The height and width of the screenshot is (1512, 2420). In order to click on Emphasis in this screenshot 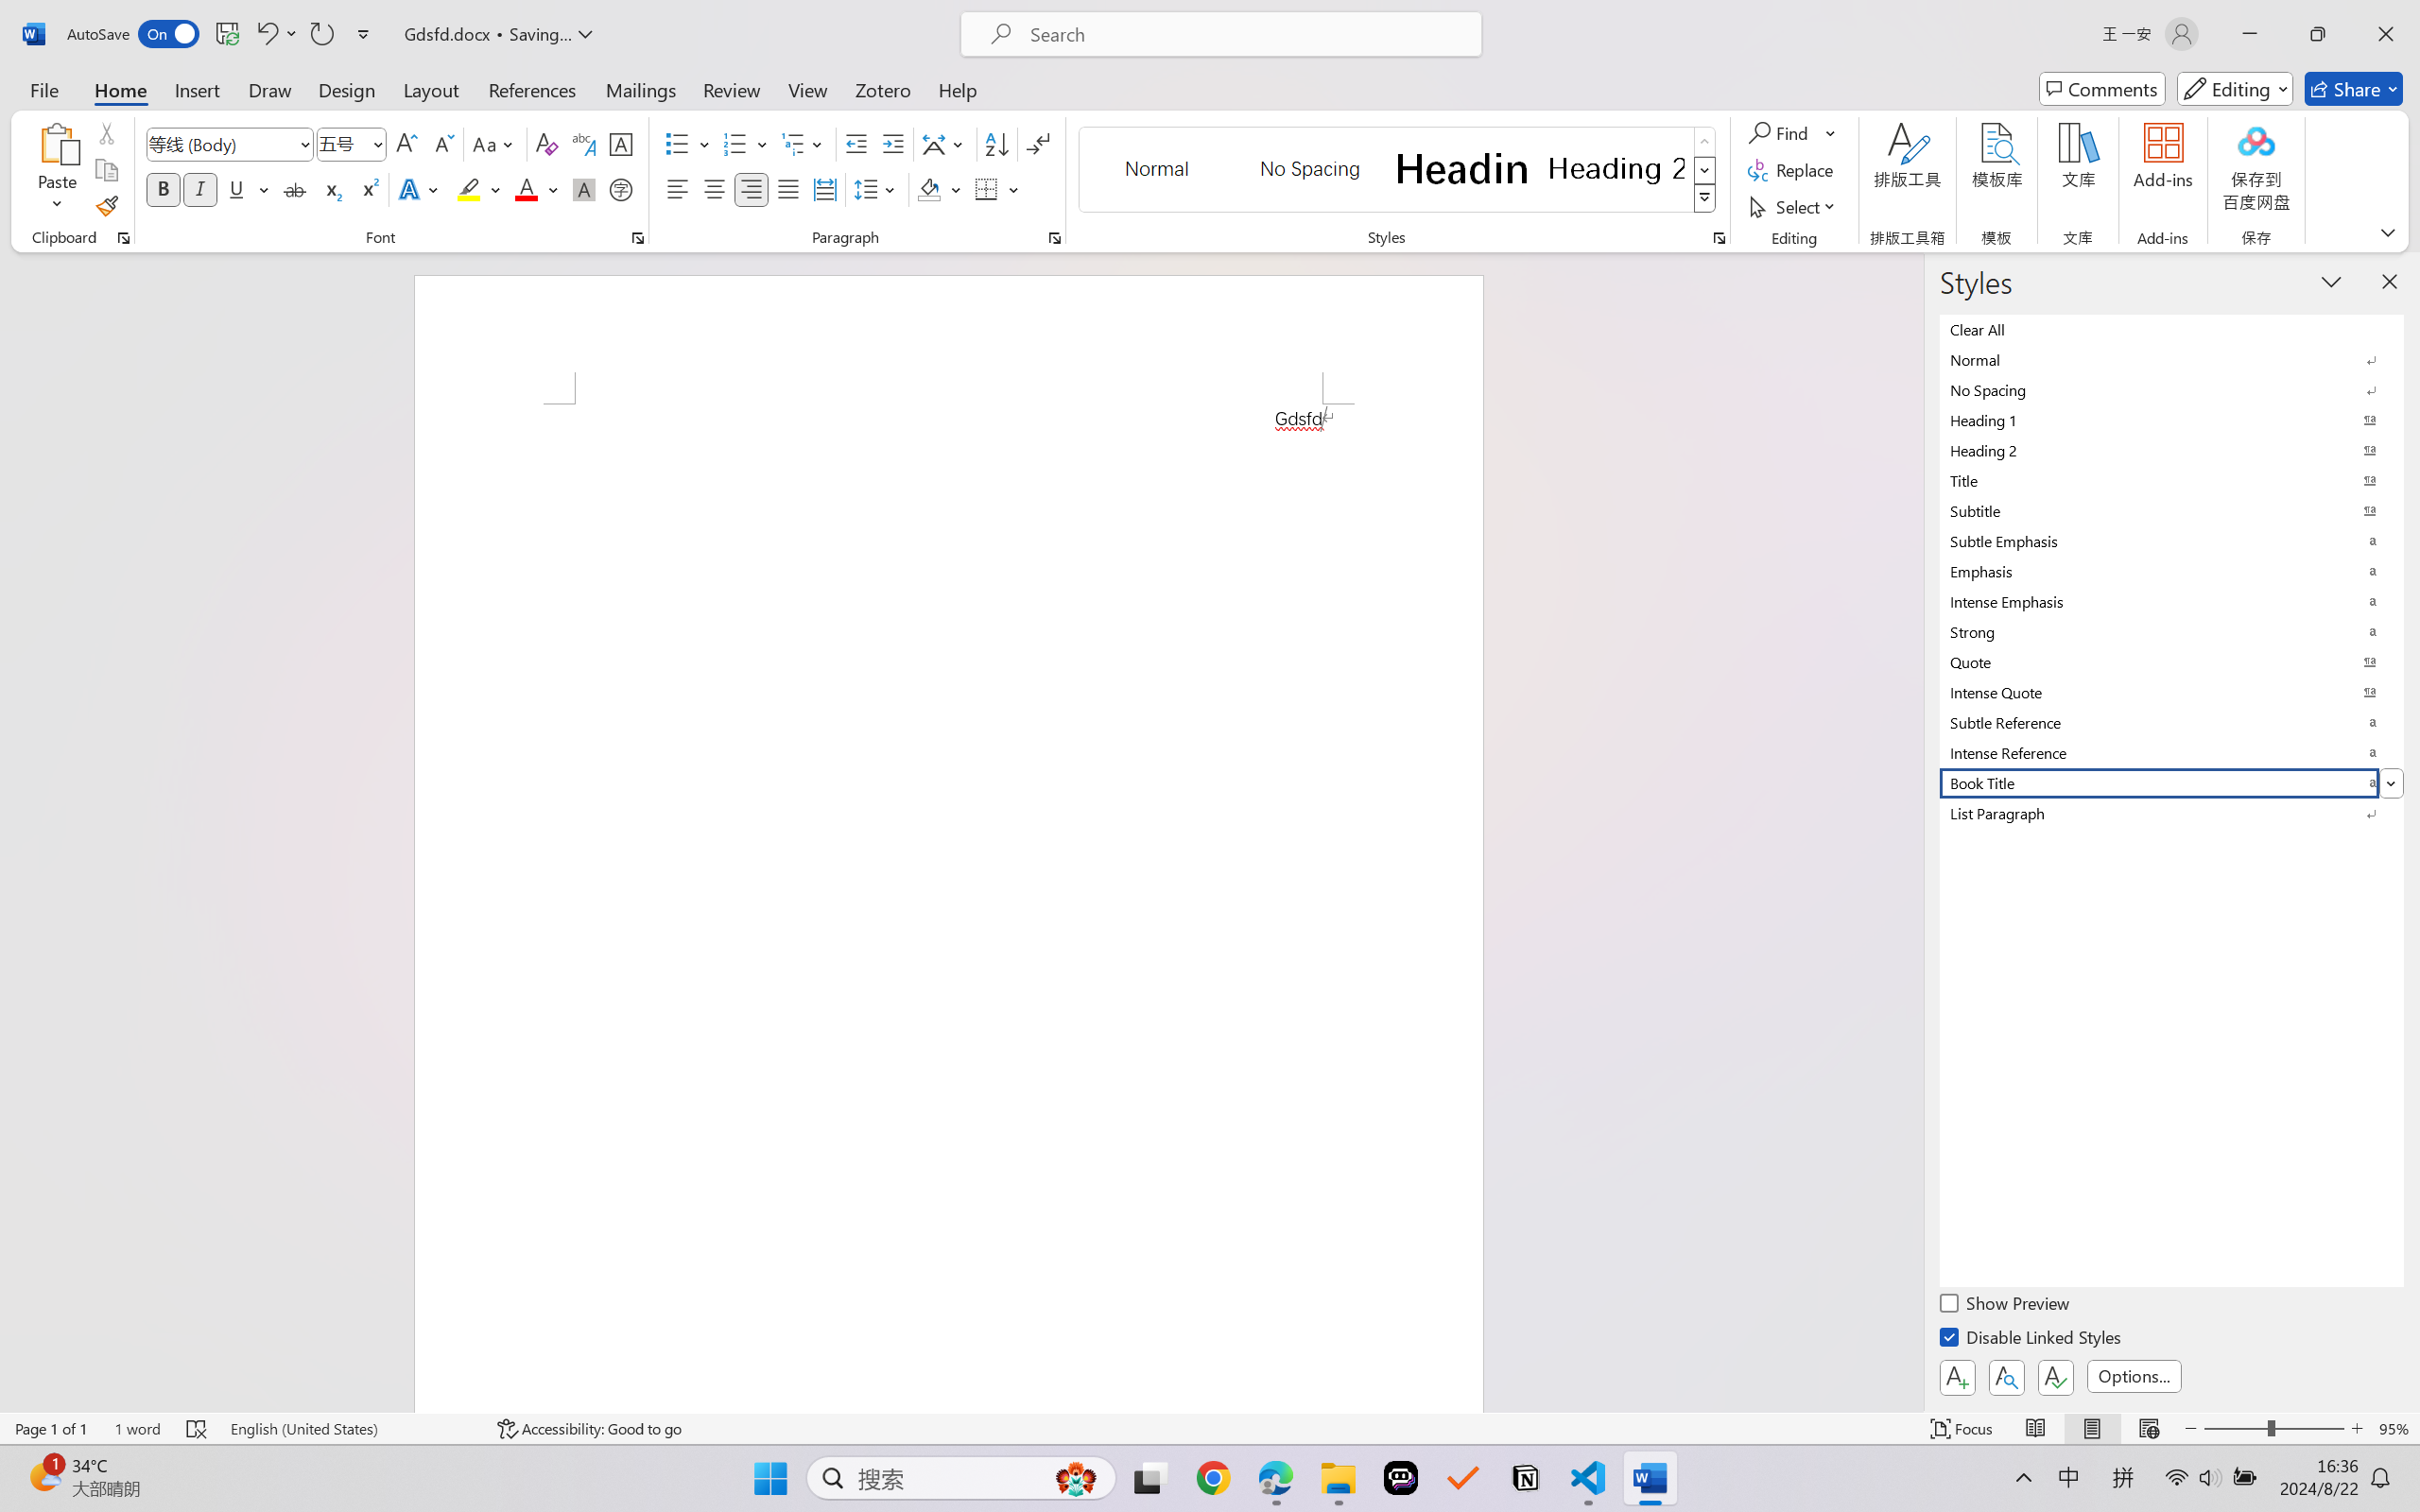, I will do `click(2172, 571)`.